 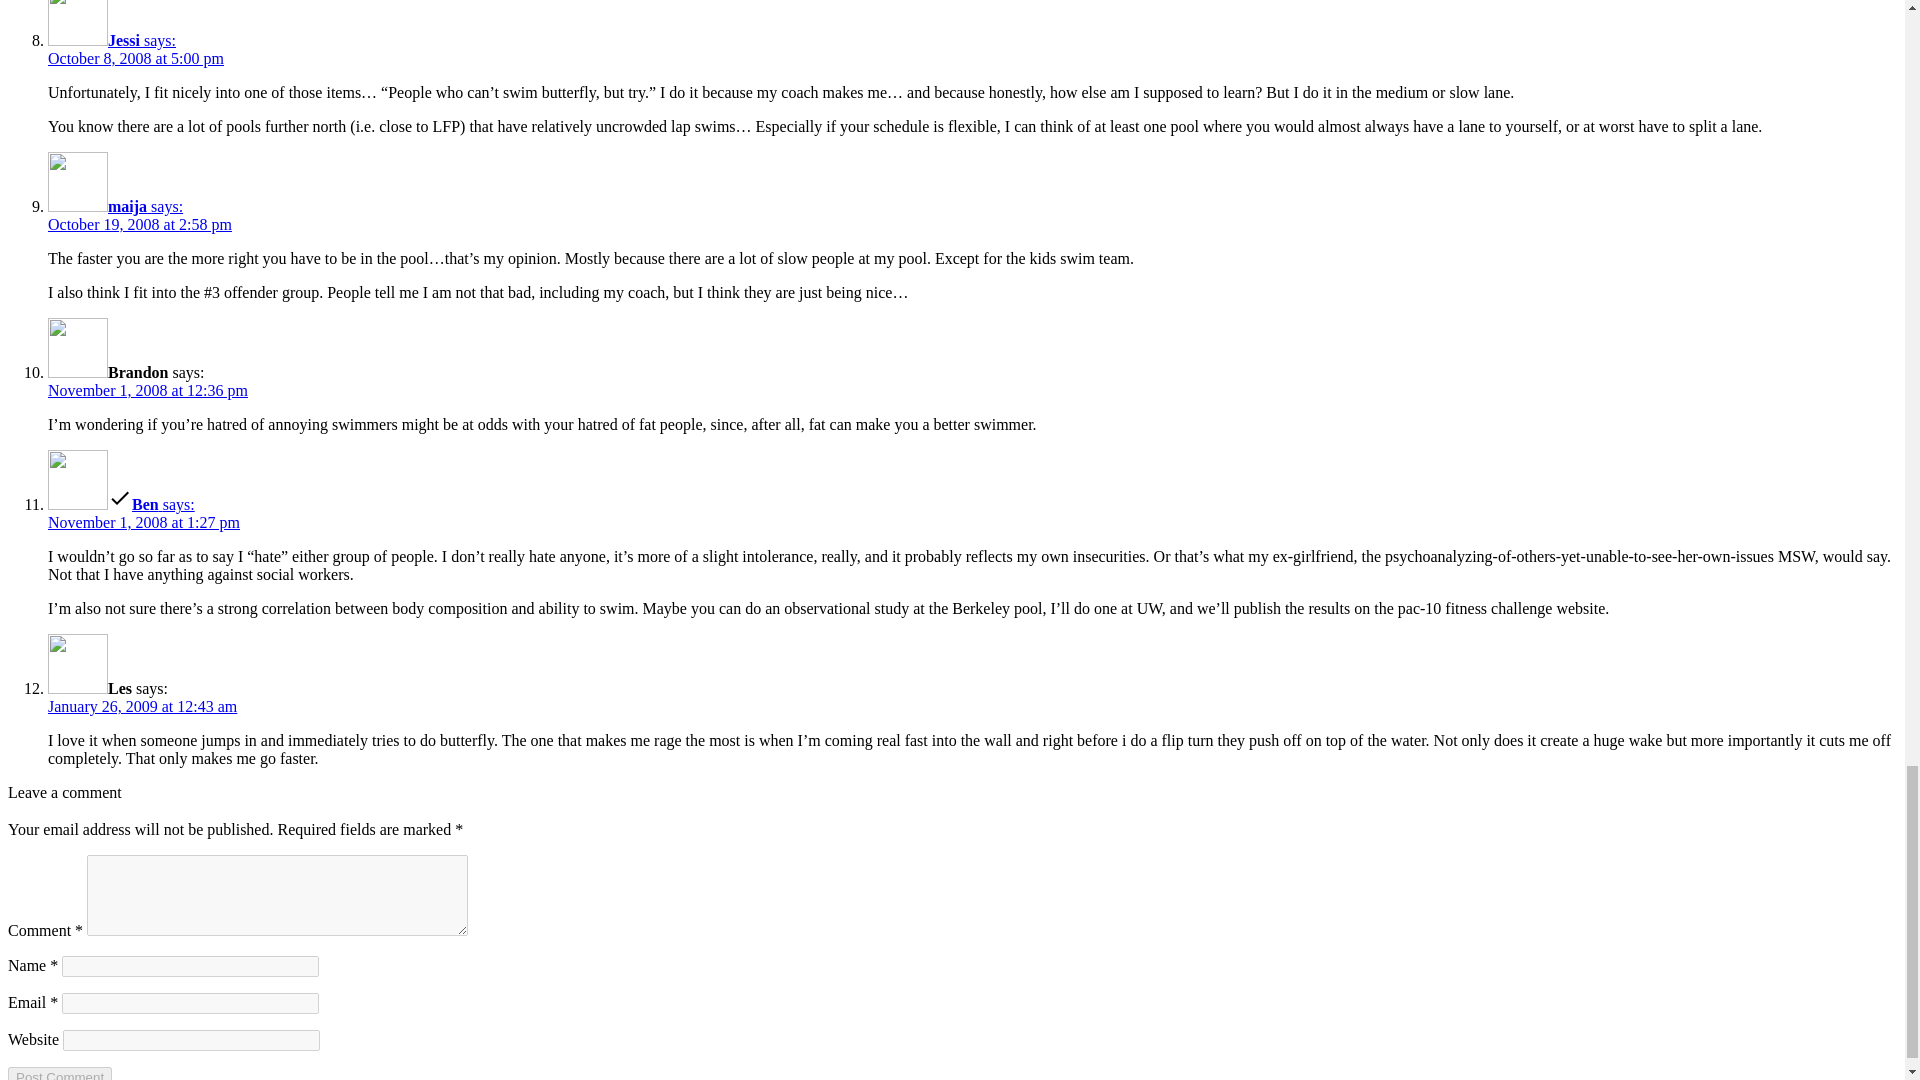 I want to click on Ben says:, so click(x=122, y=504).